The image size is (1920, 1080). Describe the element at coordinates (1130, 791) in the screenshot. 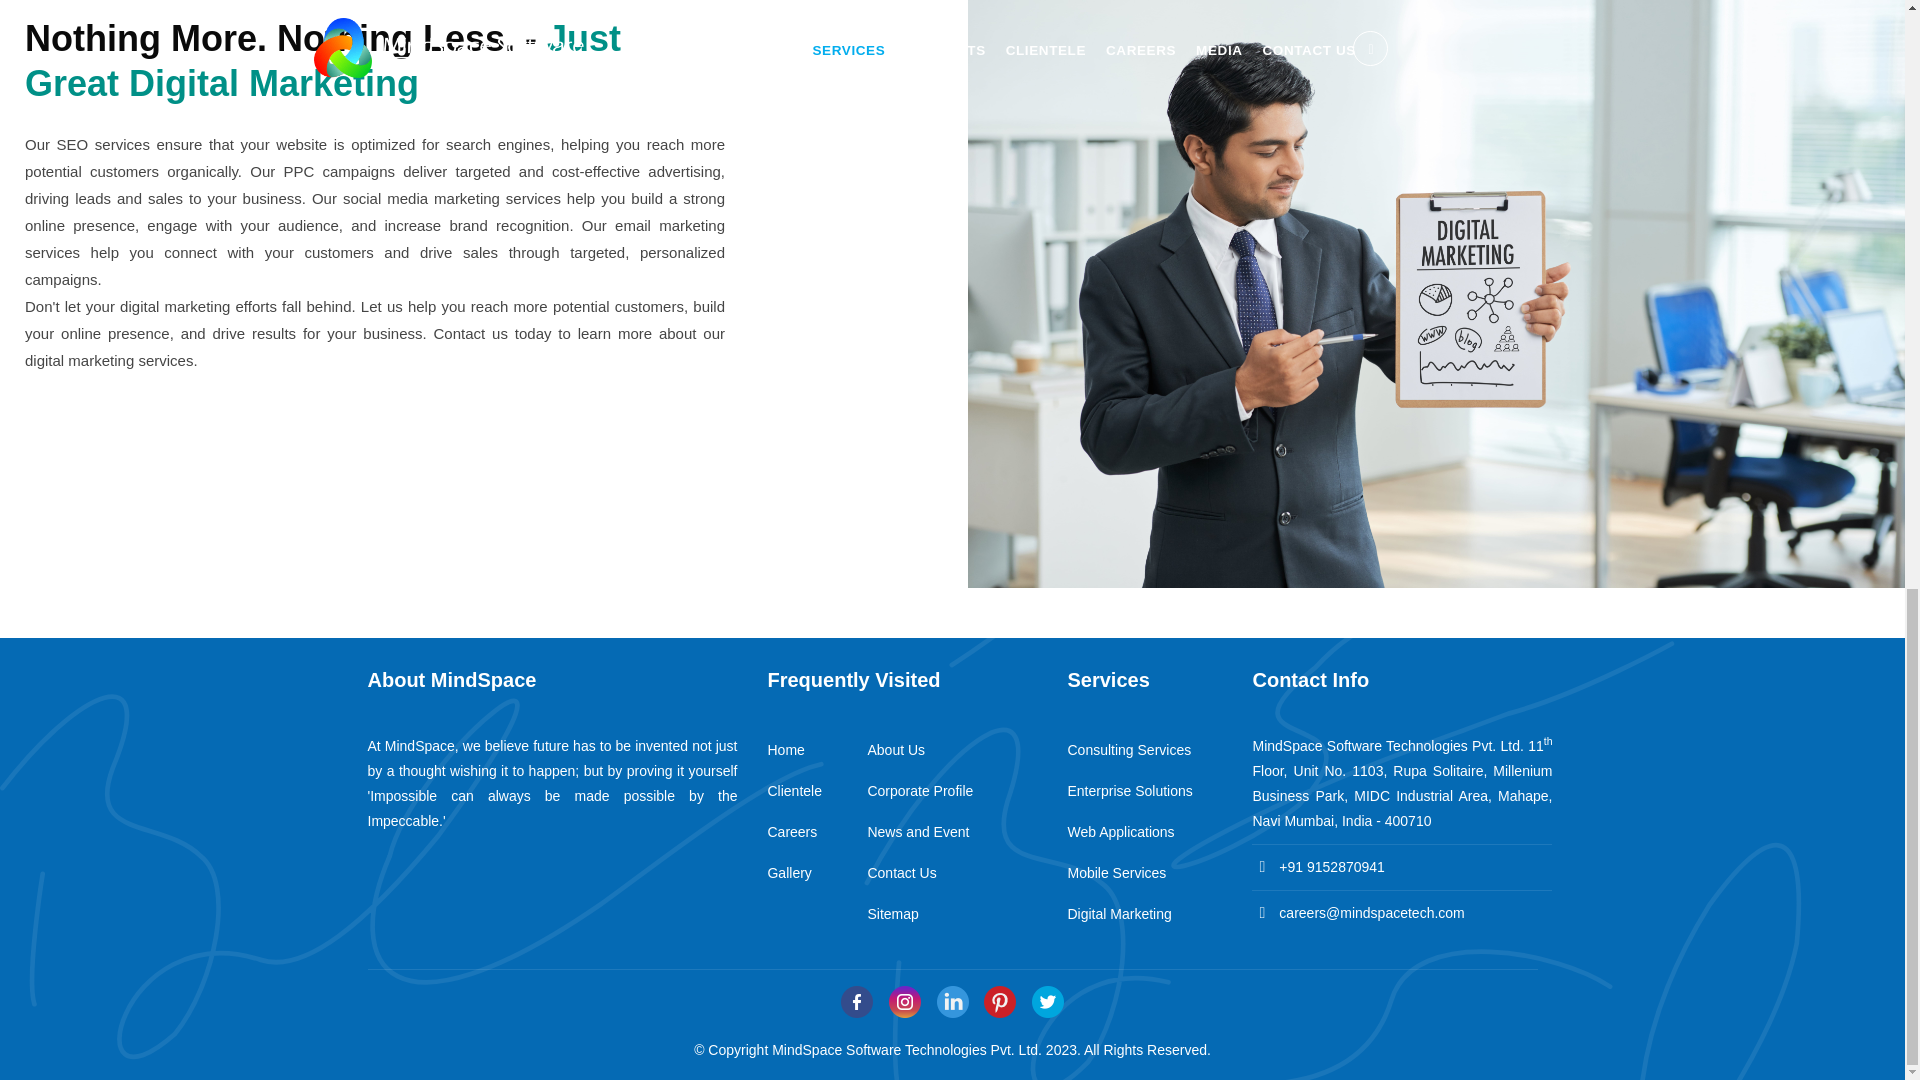

I see `Enterprise Solutions` at that location.